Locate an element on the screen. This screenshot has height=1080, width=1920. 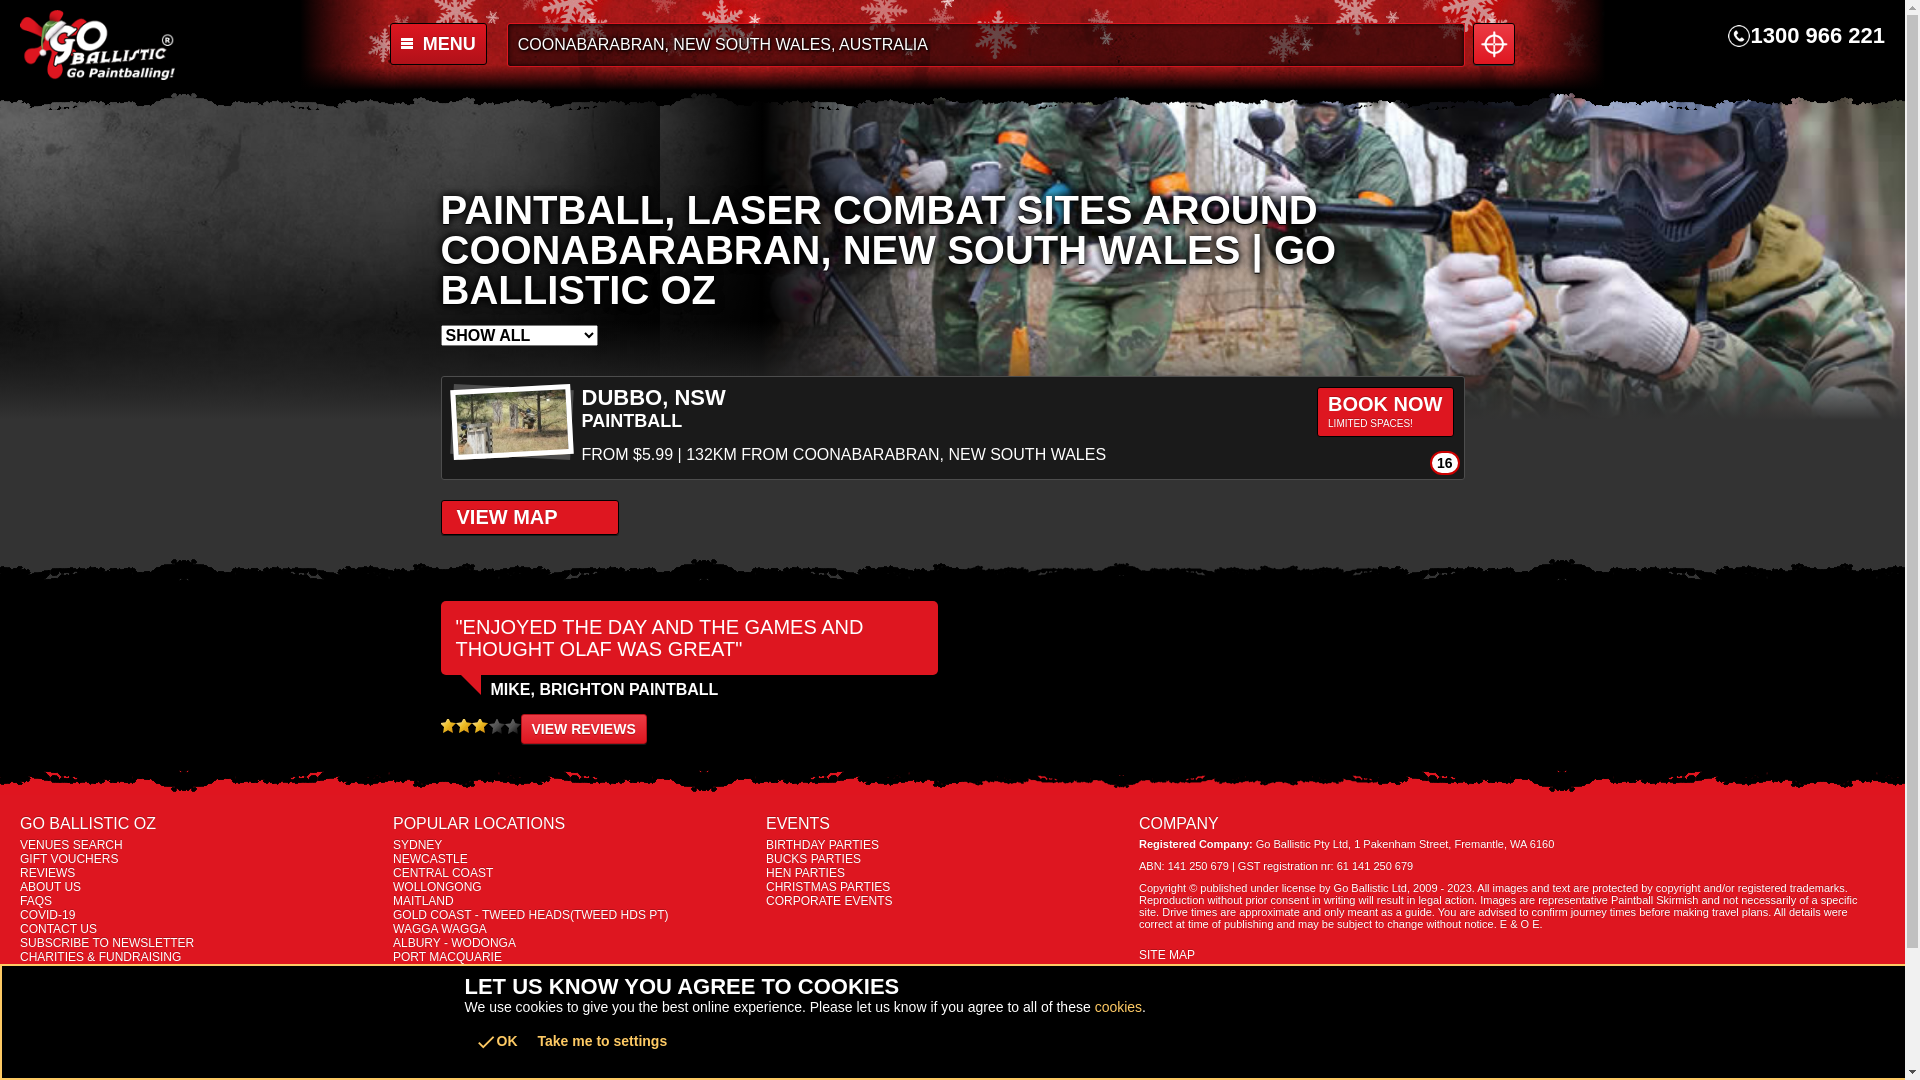
CORPORATE EVENTS is located at coordinates (948, 900).